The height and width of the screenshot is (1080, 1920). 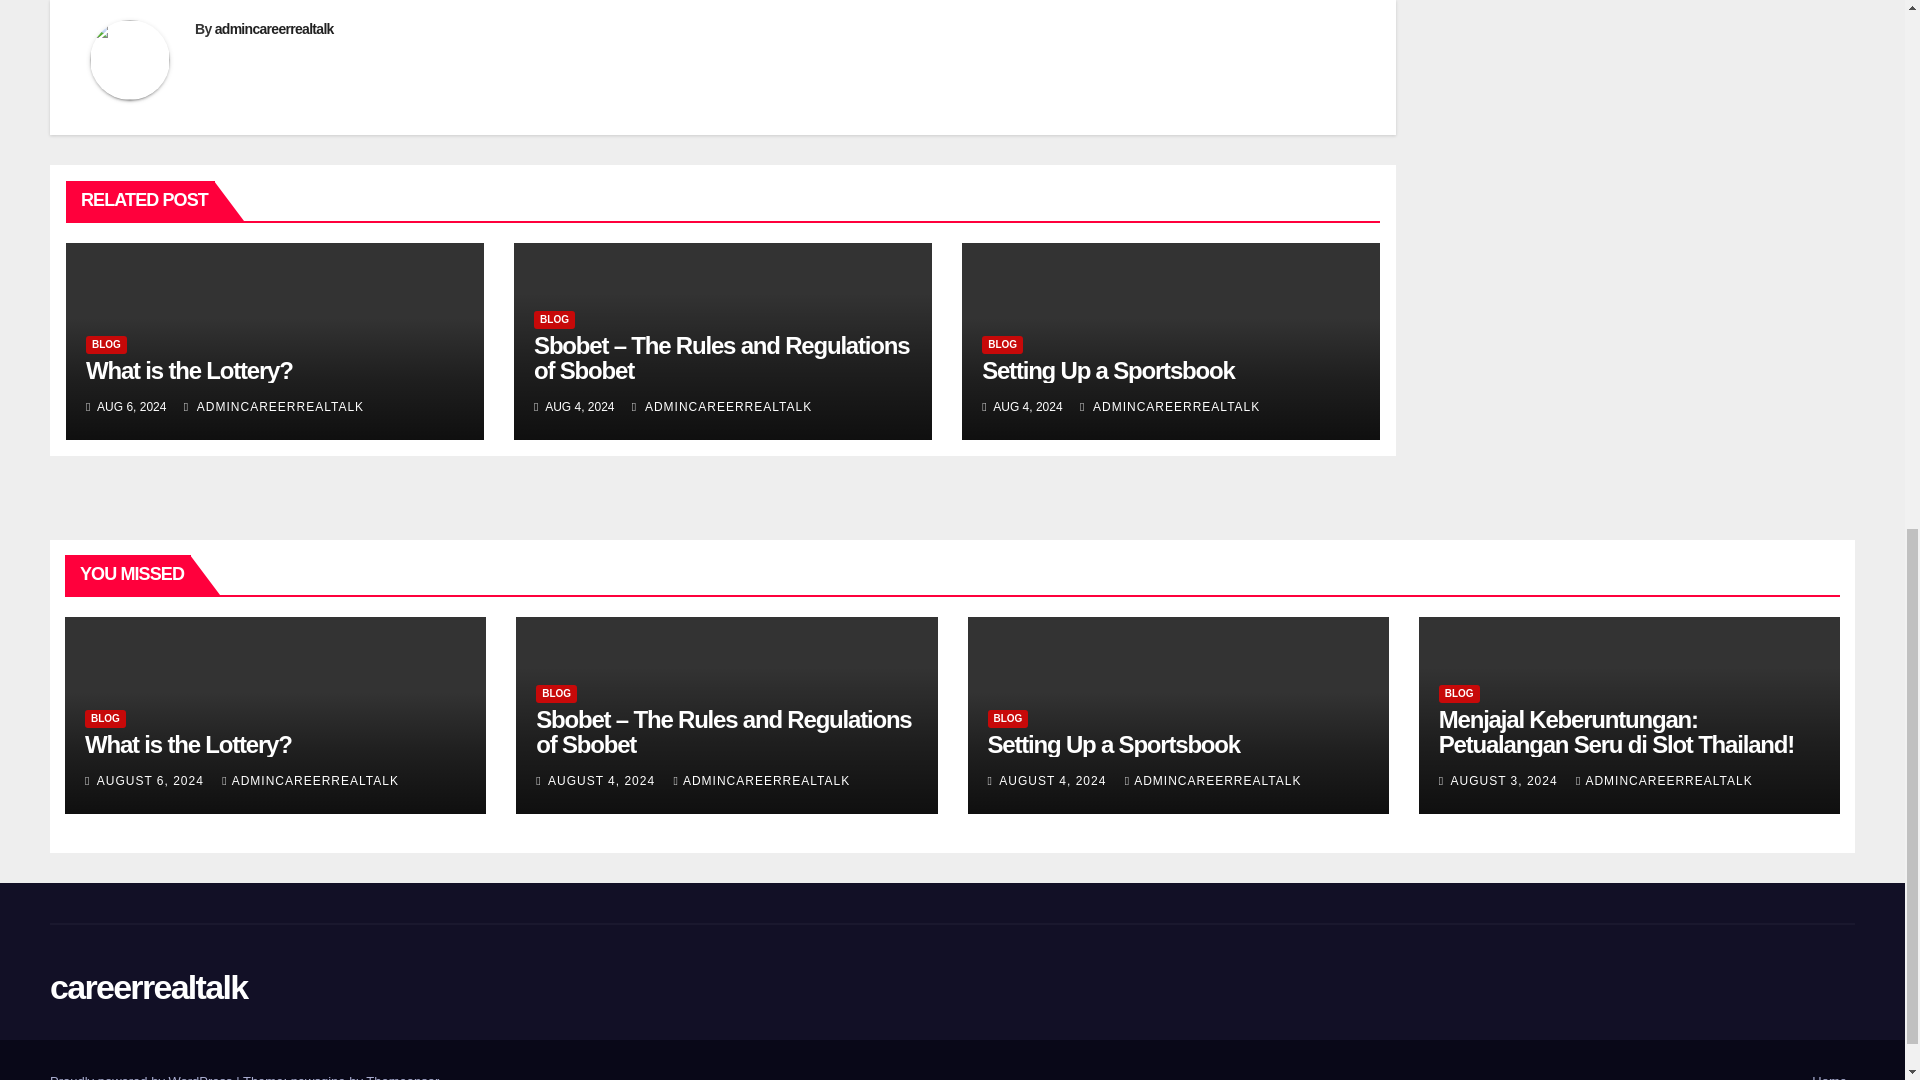 I want to click on What is the Lottery?, so click(x=190, y=370).